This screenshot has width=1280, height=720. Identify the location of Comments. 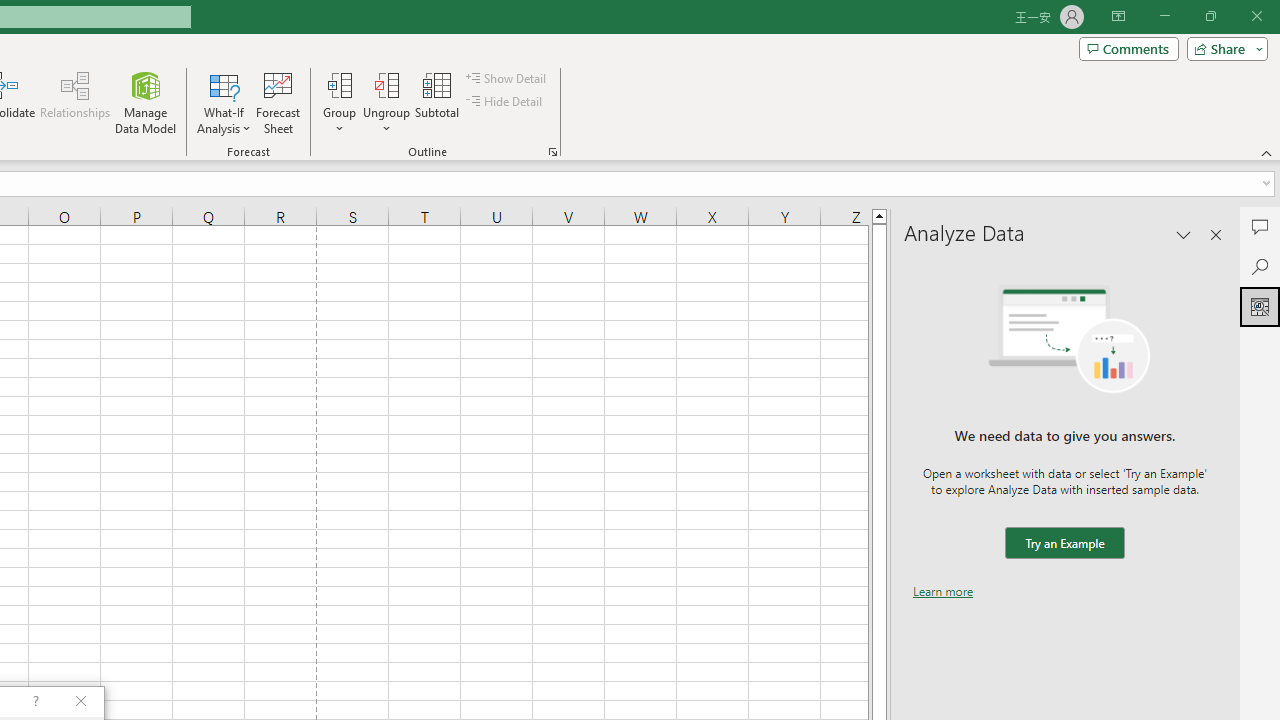
(1128, 48).